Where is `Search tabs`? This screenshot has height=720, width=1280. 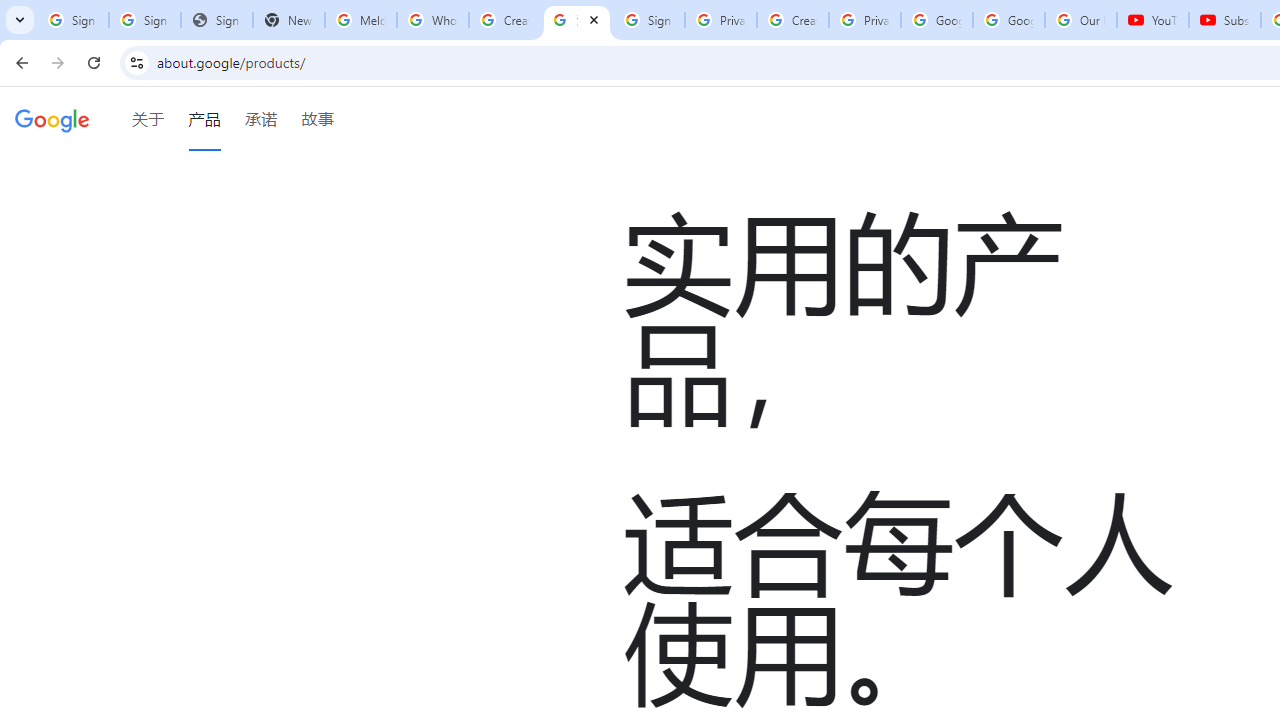
Search tabs is located at coordinates (20, 20).